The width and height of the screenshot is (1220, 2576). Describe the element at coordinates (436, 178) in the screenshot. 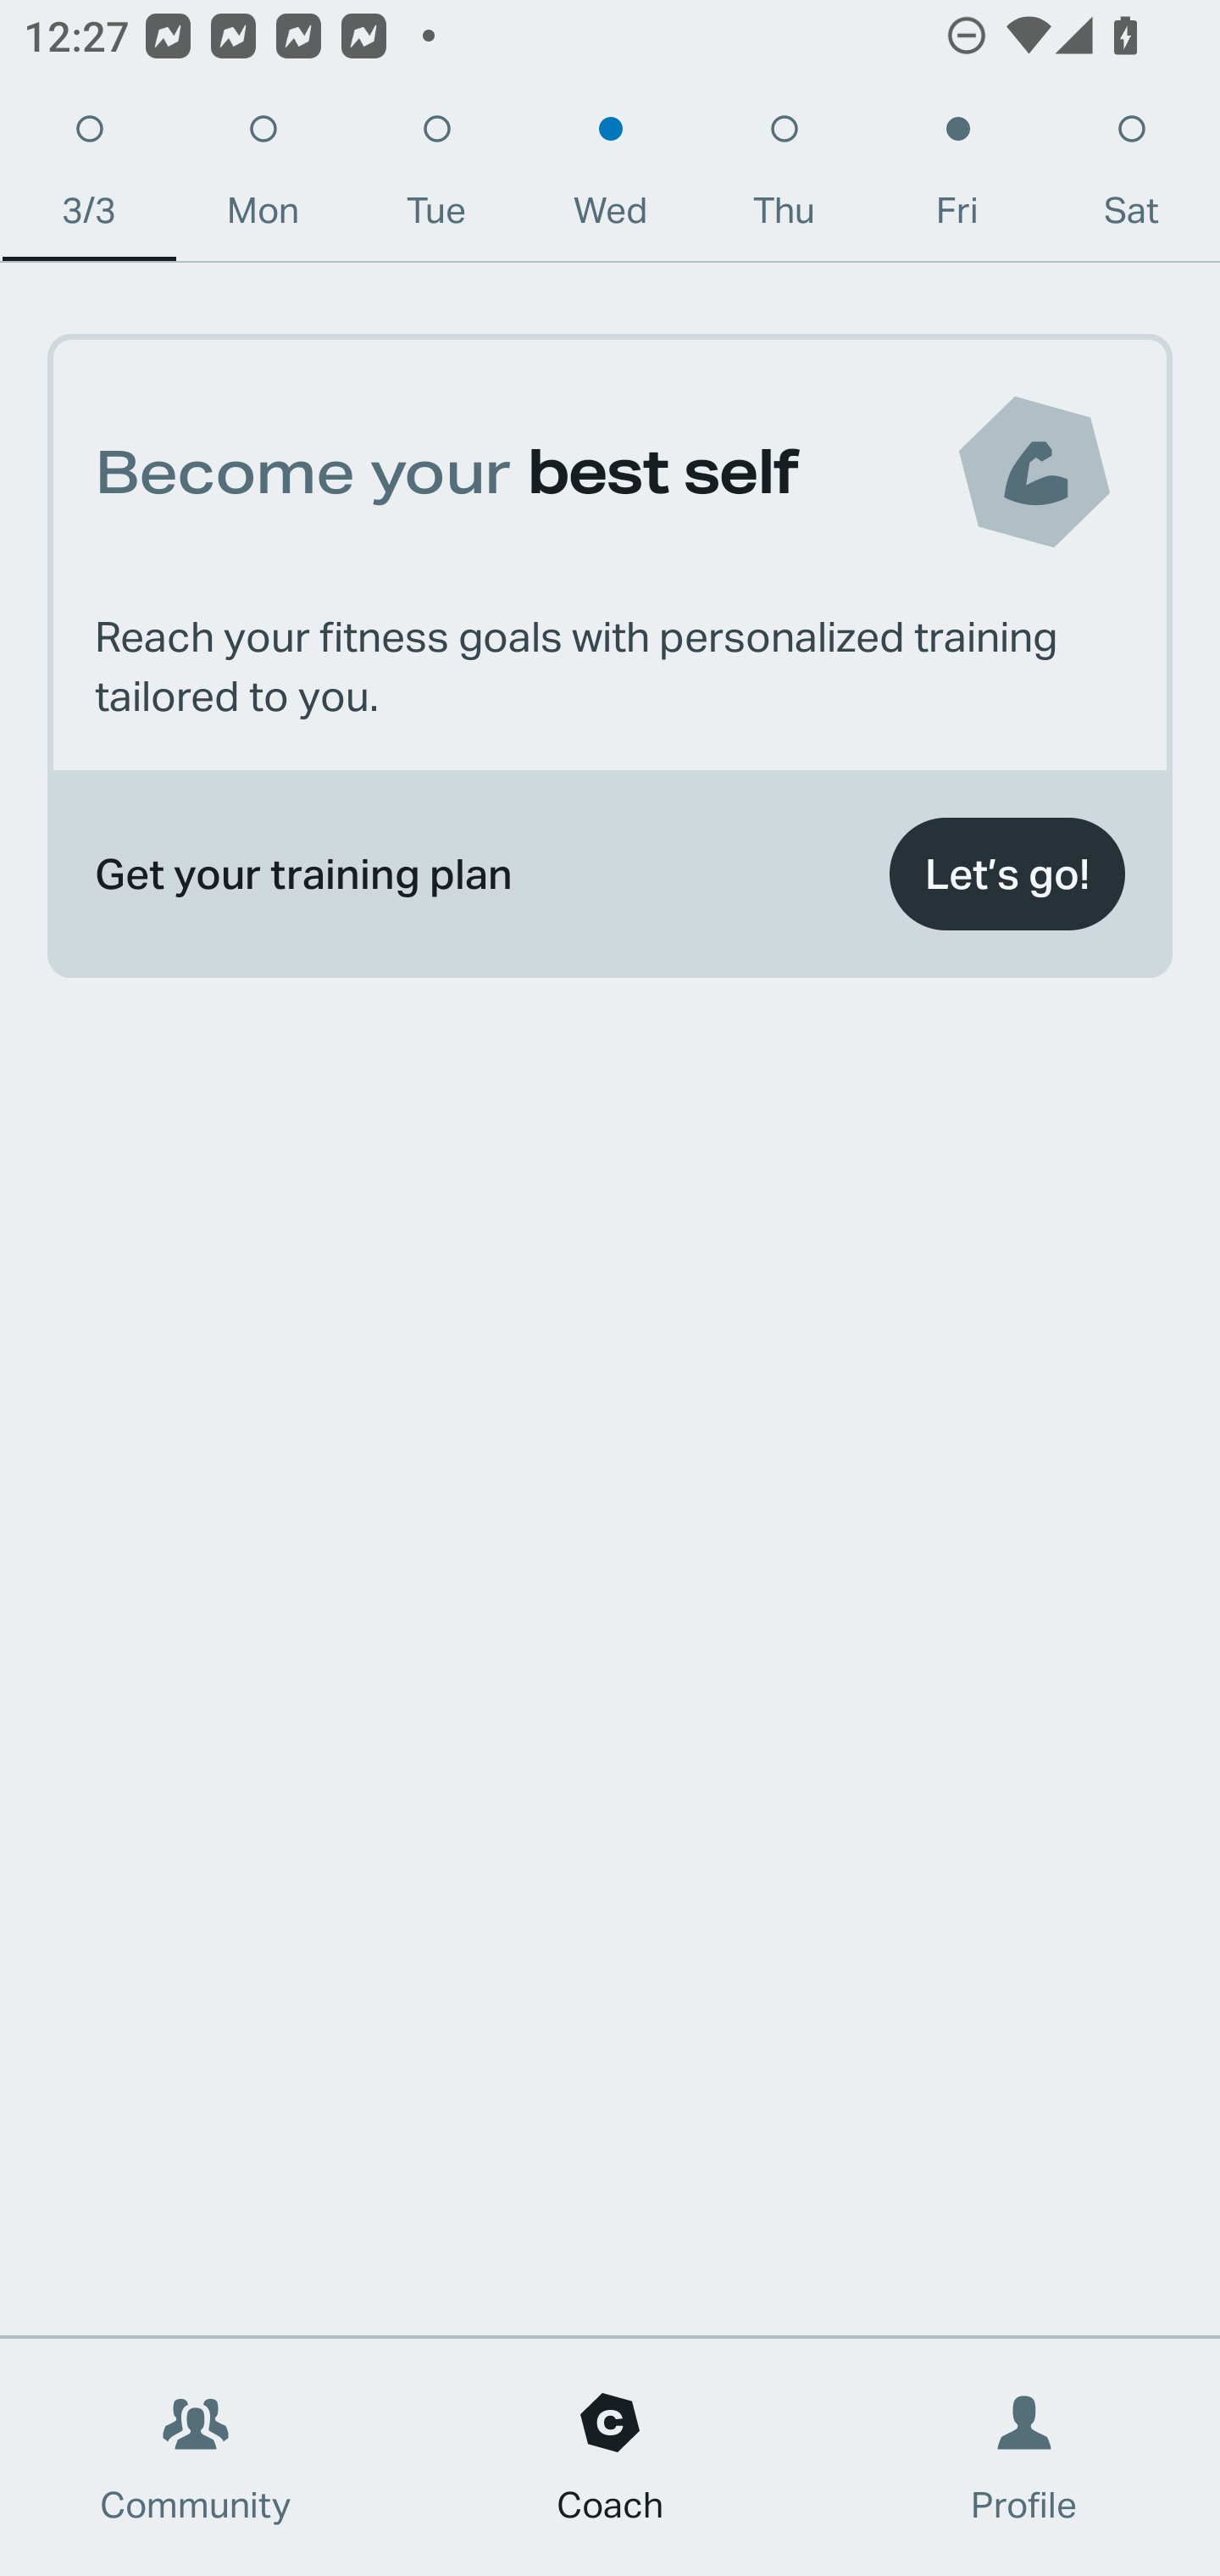

I see `Tue` at that location.